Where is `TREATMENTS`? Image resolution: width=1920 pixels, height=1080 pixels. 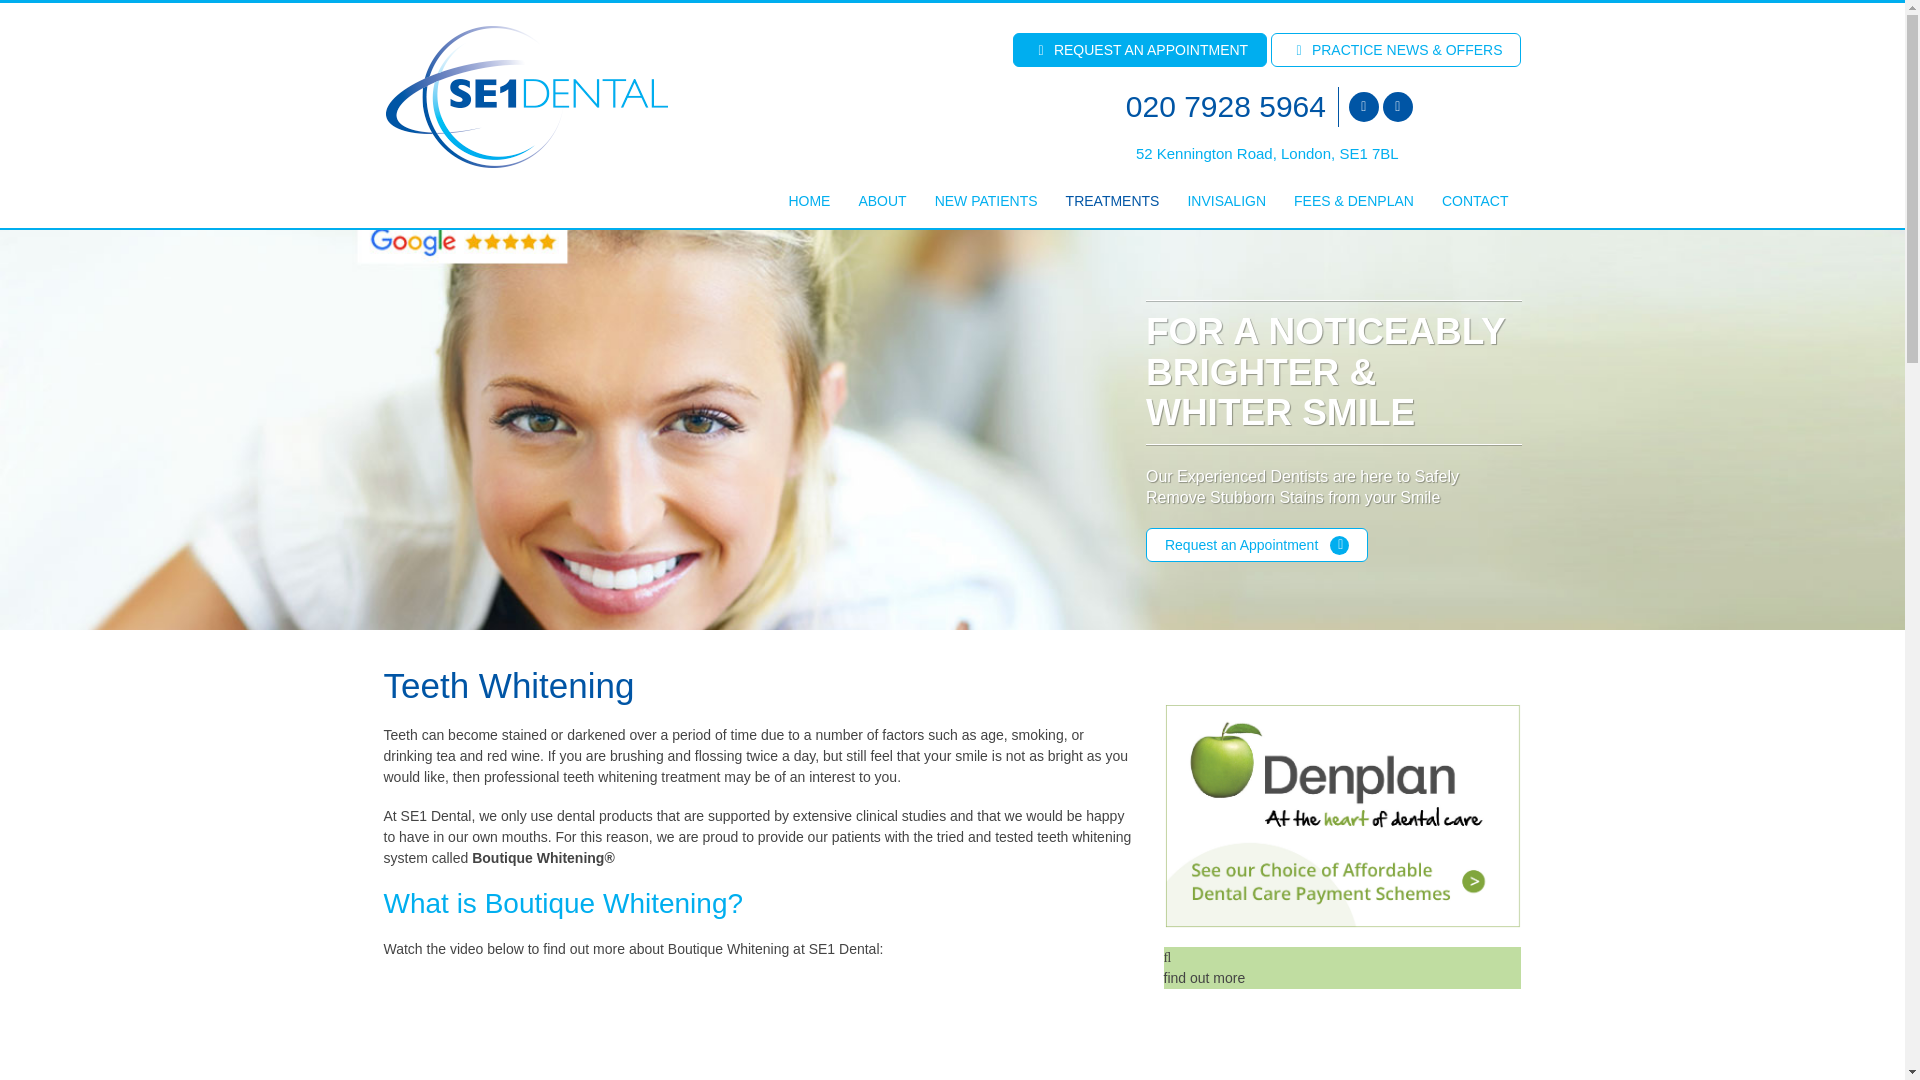
TREATMENTS is located at coordinates (1112, 201).